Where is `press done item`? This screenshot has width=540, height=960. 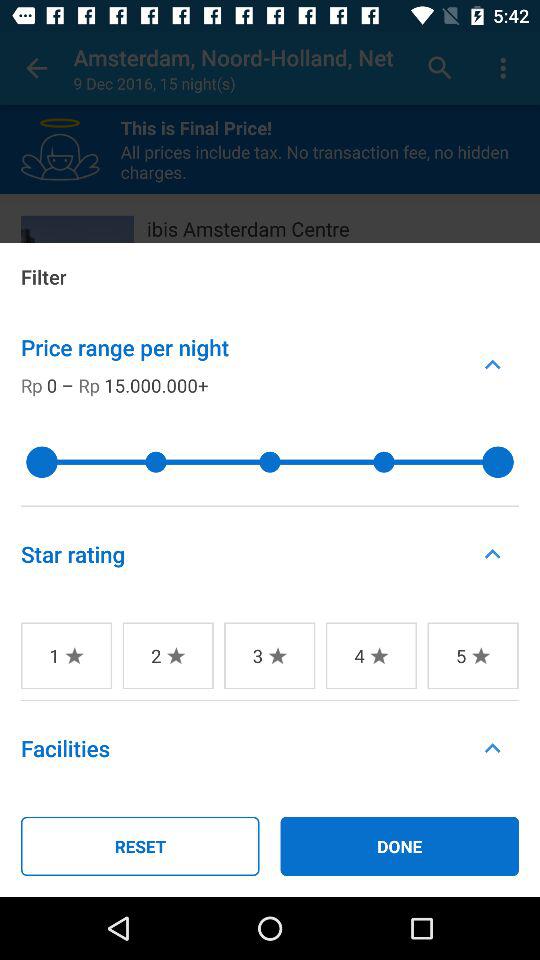 press done item is located at coordinates (400, 846).